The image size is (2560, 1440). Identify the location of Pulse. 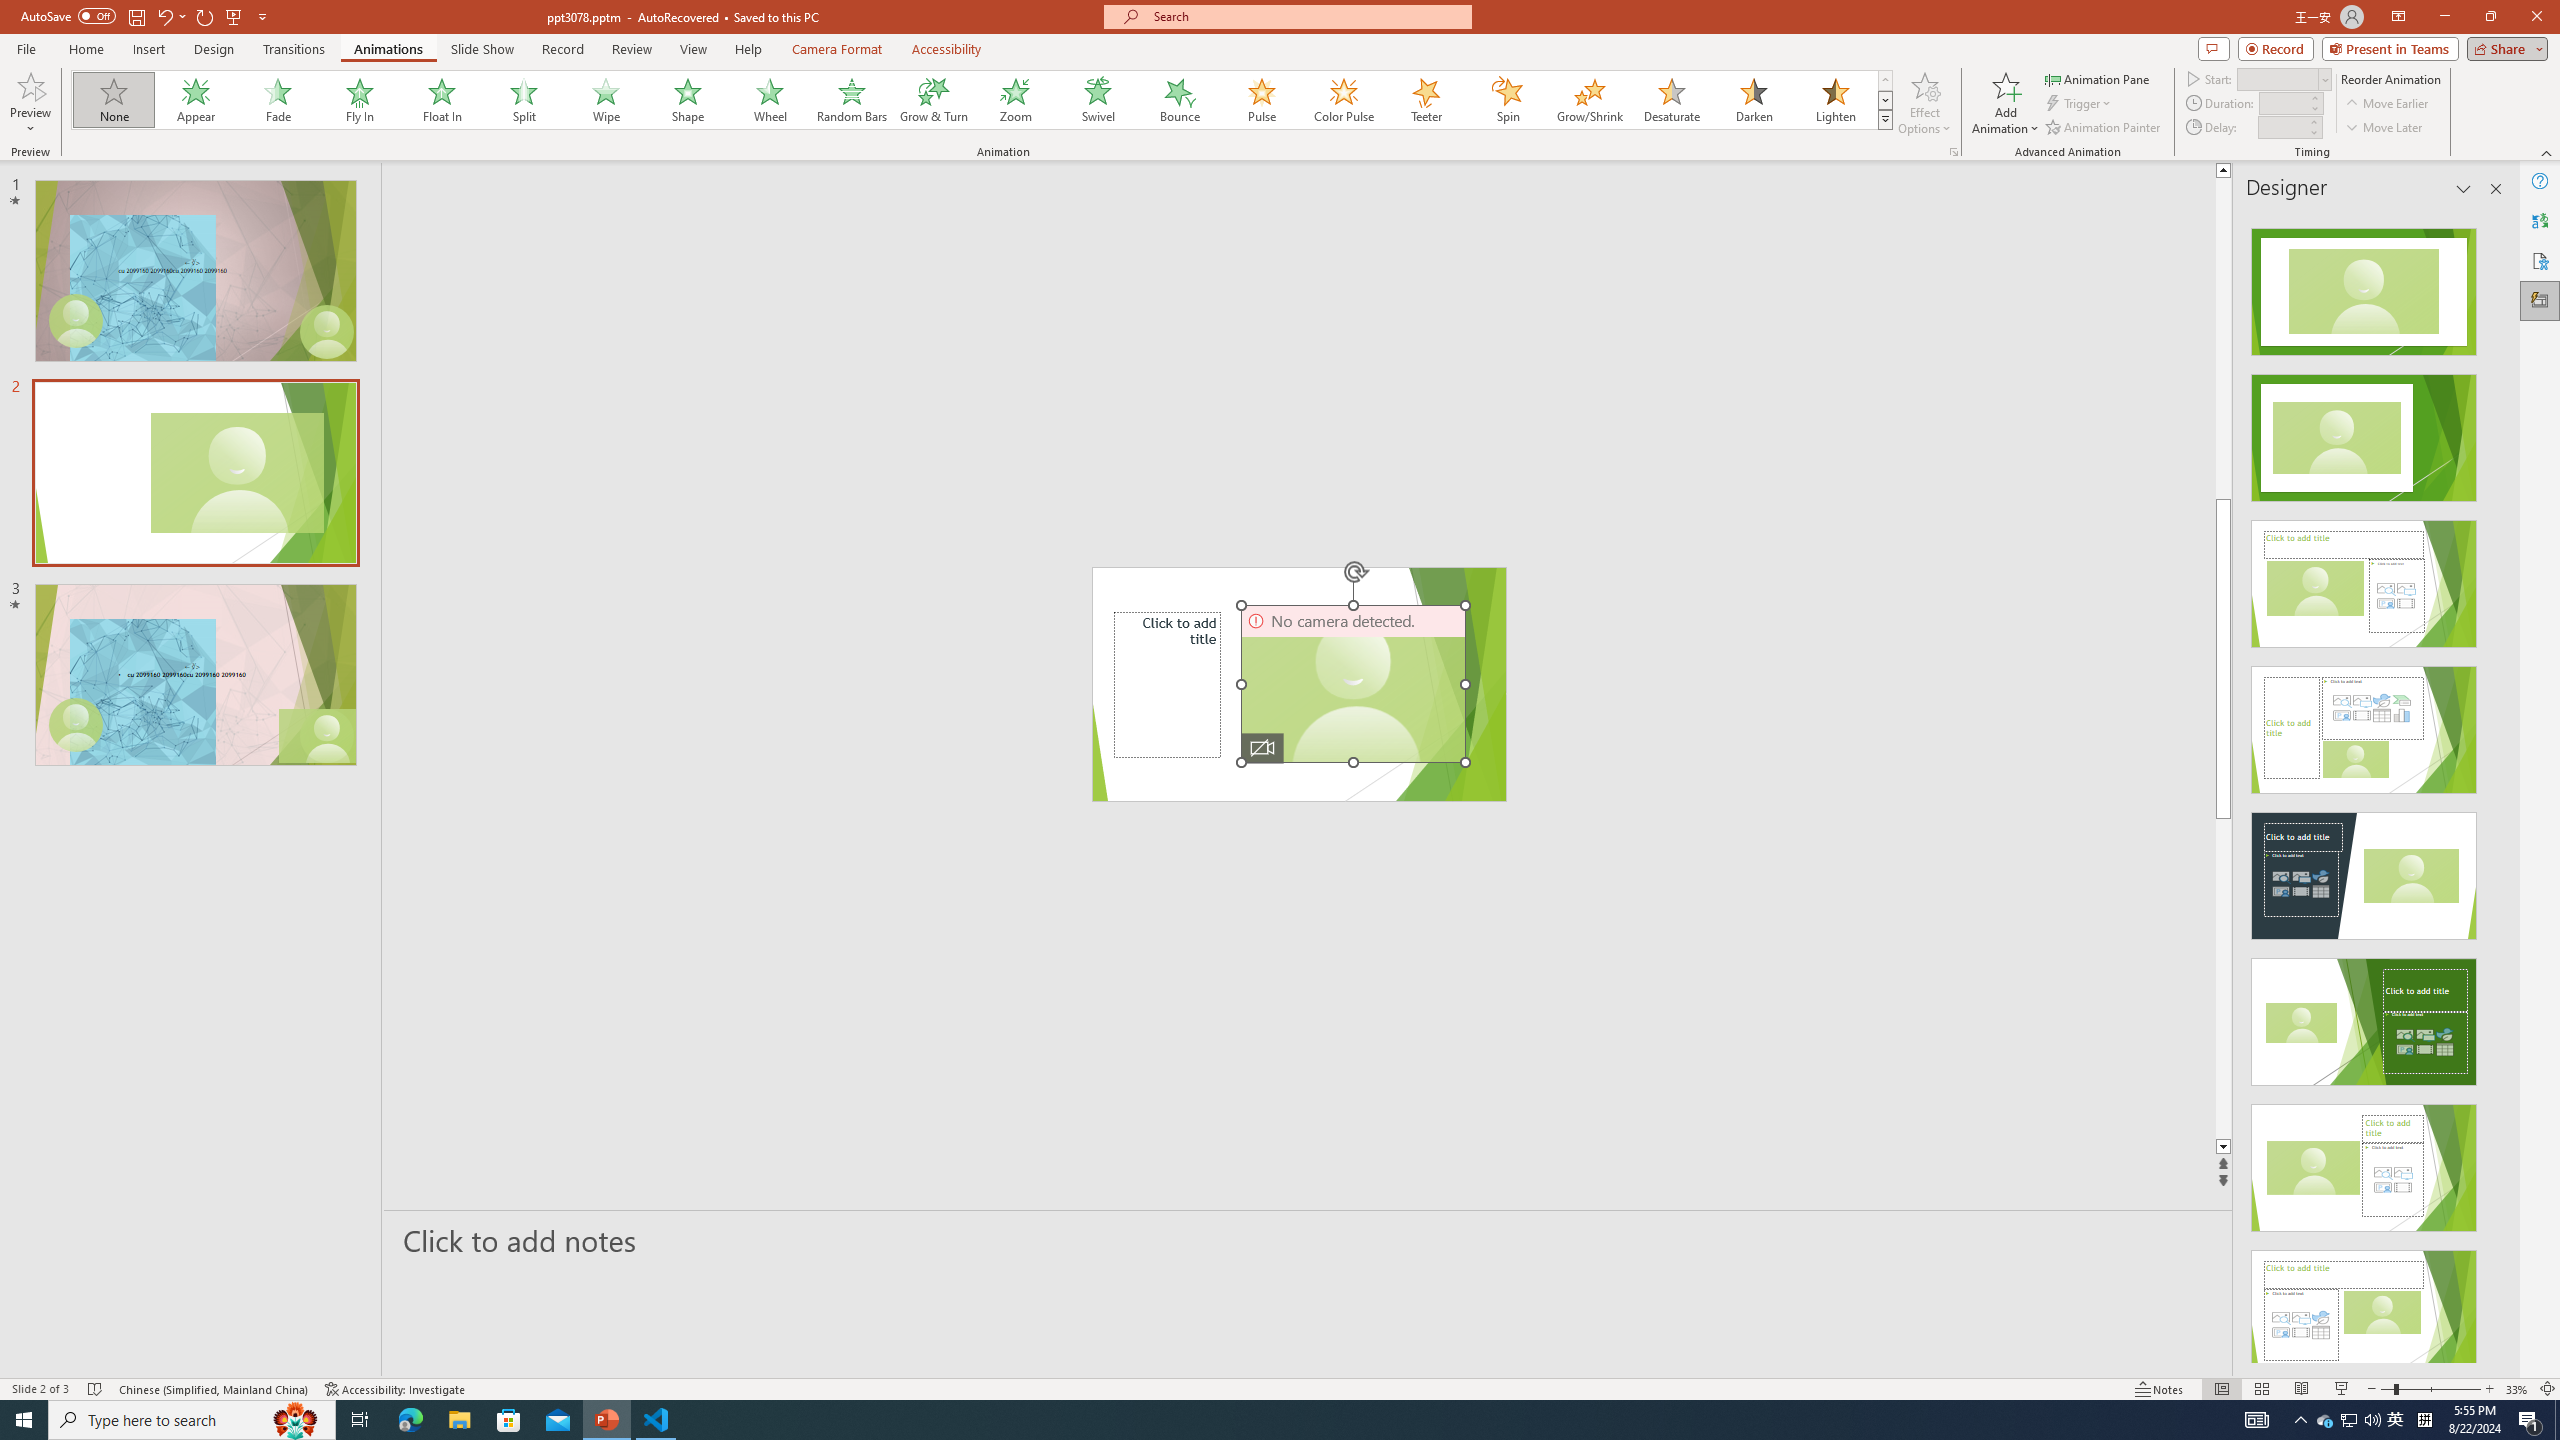
(1262, 100).